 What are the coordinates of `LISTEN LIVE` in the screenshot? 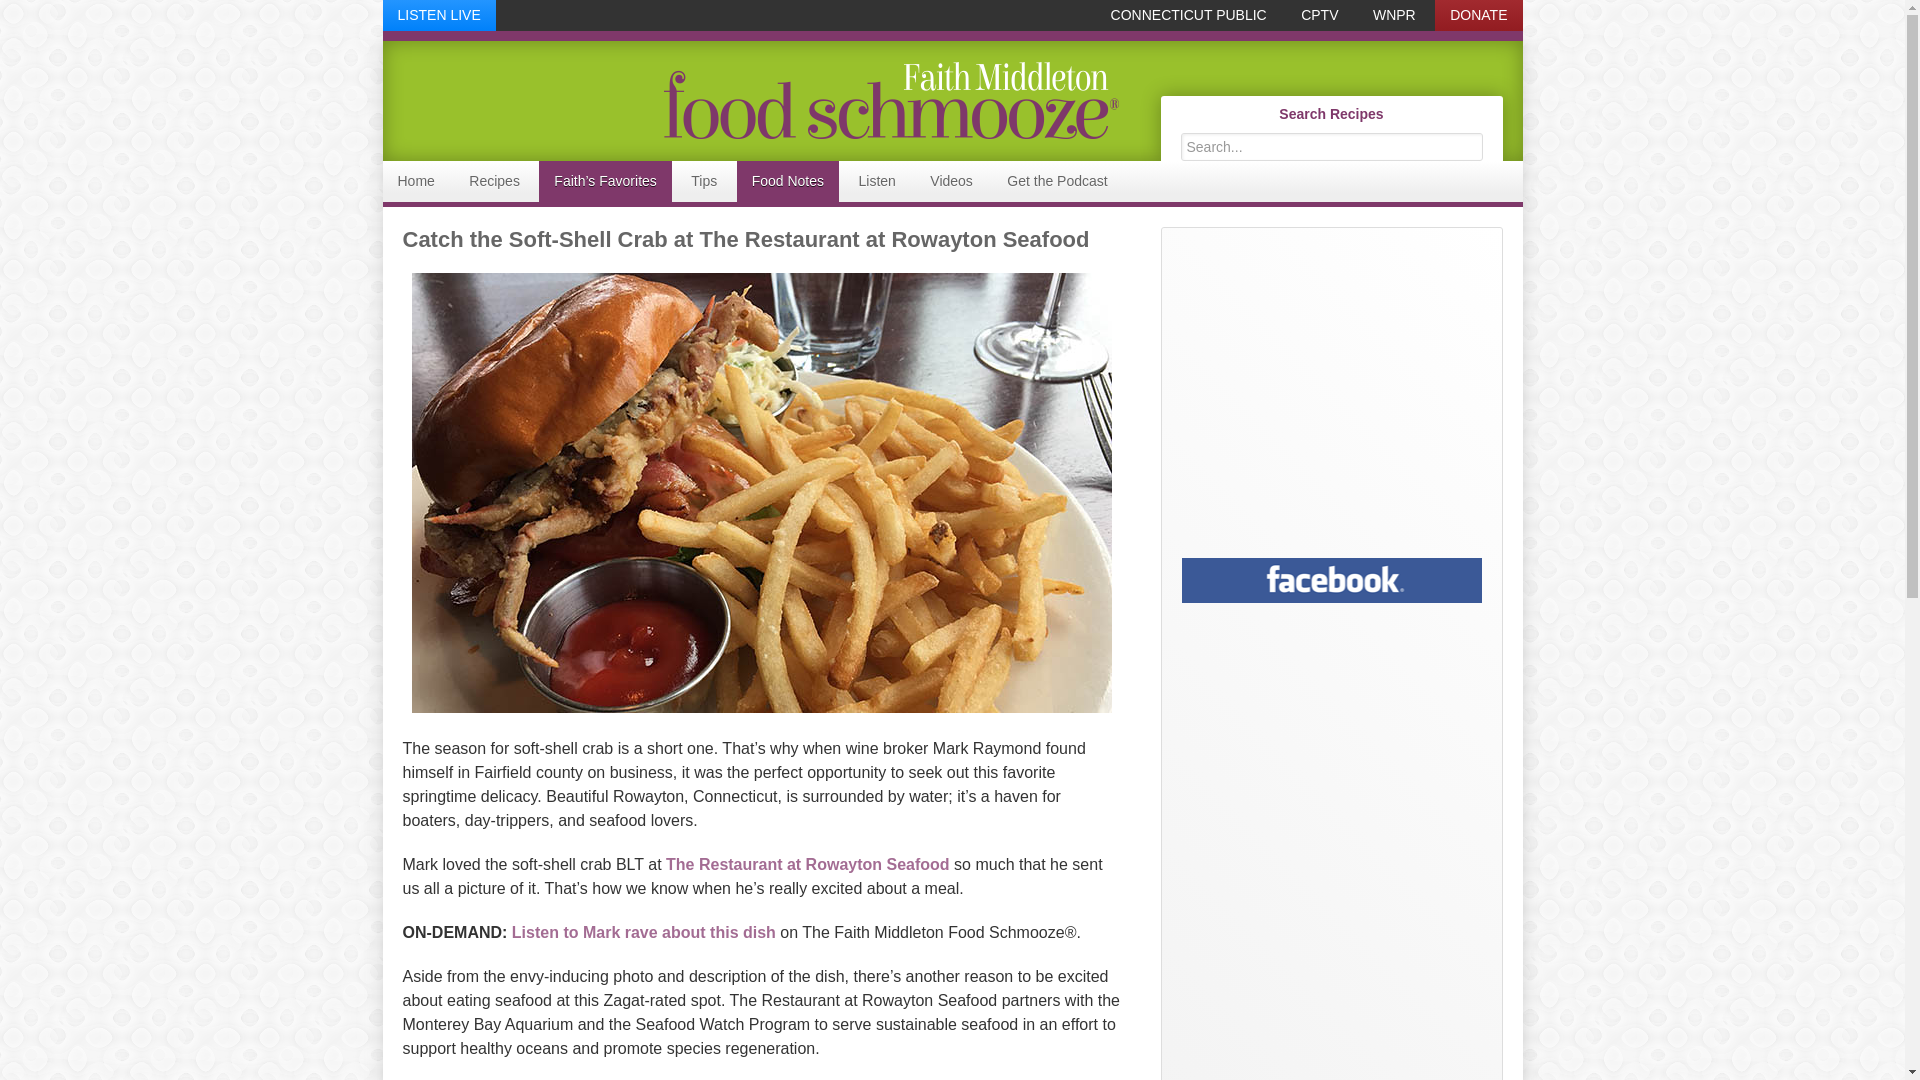 It's located at (438, 16).